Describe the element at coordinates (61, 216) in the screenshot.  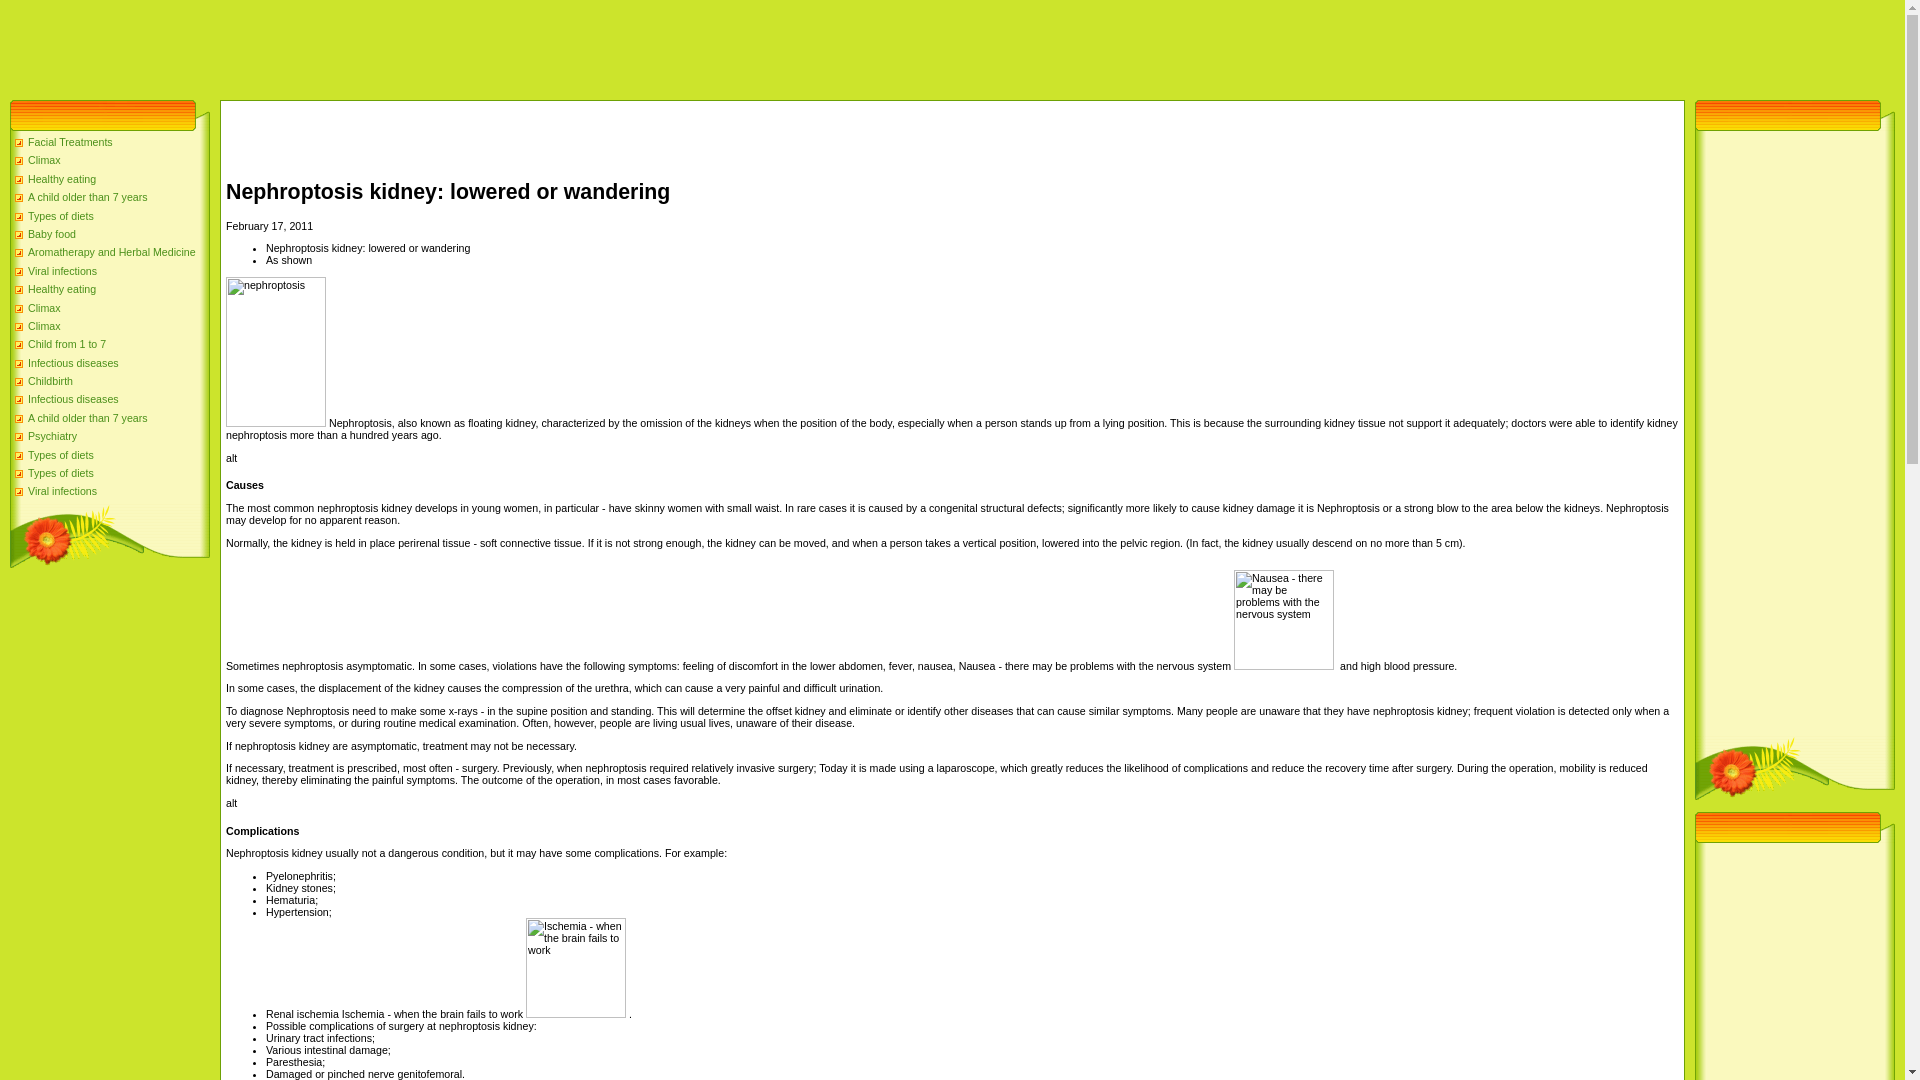
I see `Types of diets` at that location.